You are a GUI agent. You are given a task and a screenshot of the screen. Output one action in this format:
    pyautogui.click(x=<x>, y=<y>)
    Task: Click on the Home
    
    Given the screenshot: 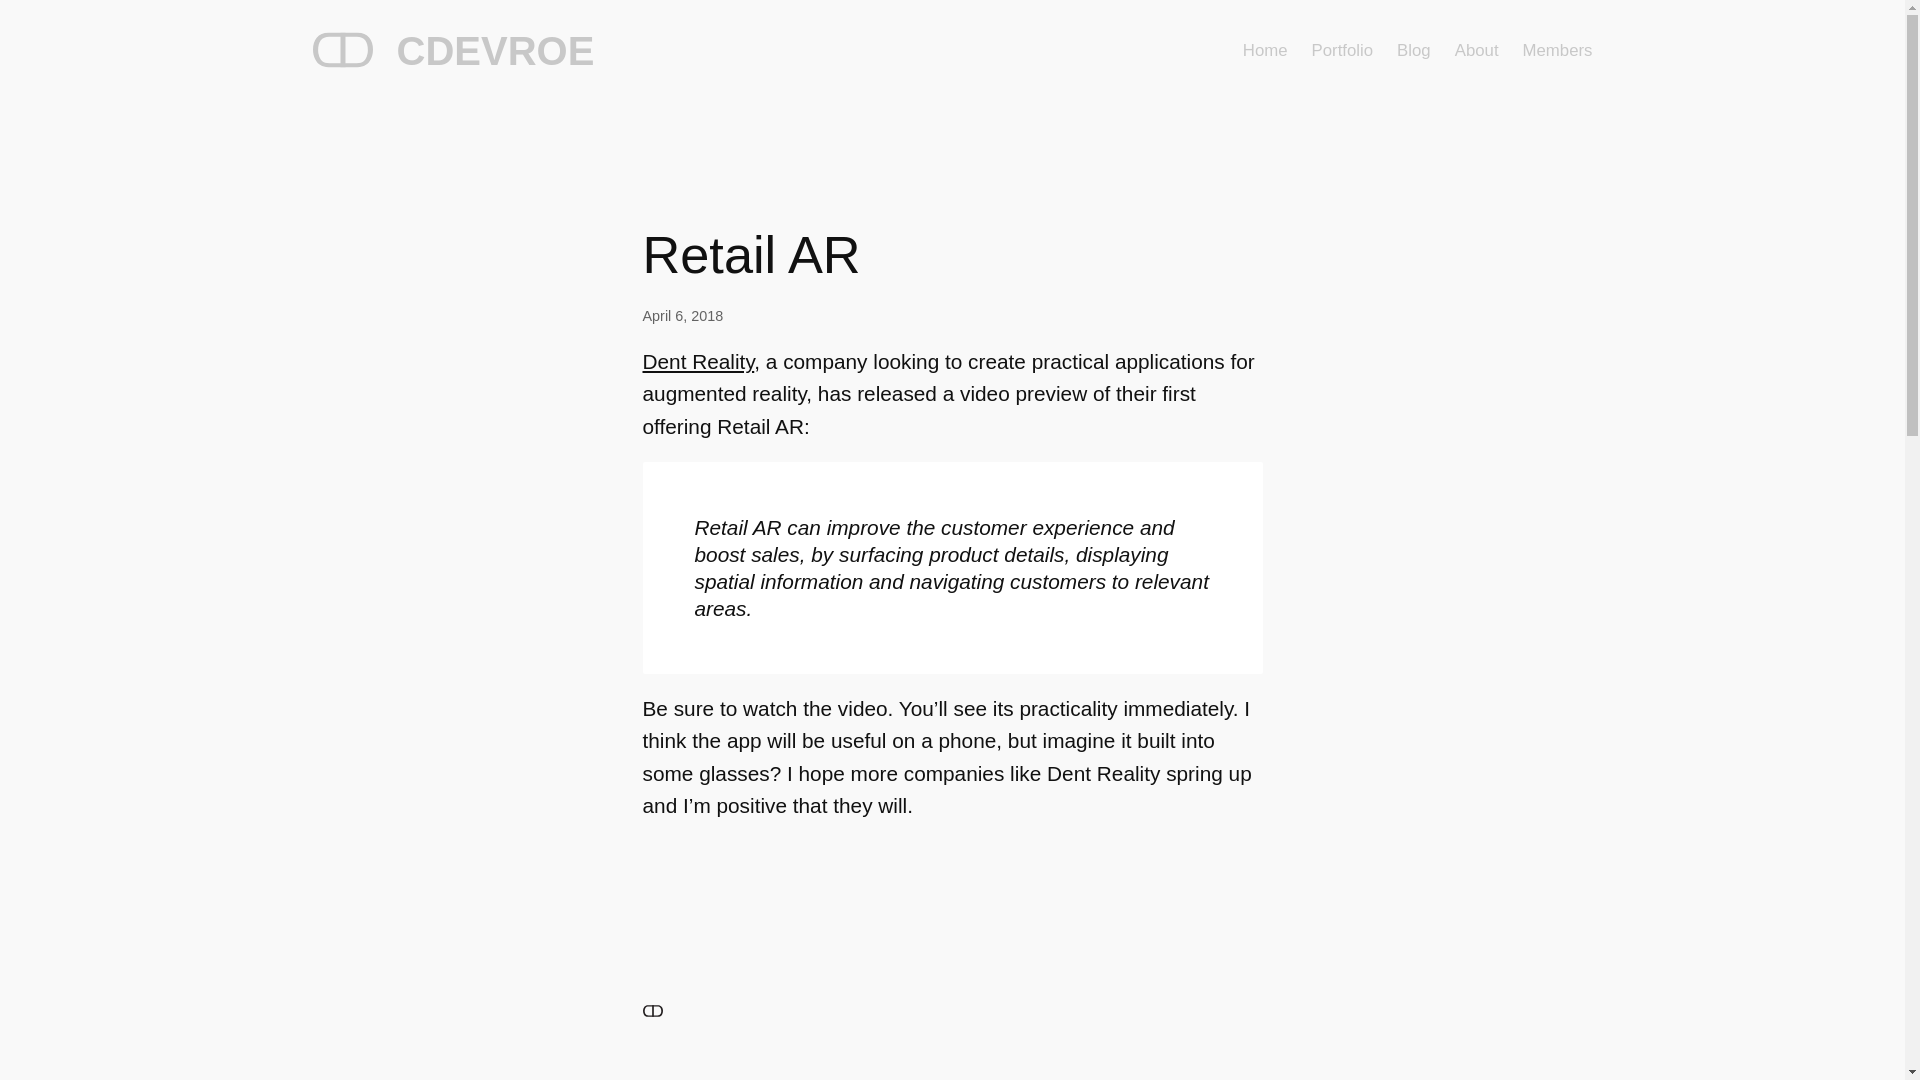 What is the action you would take?
    pyautogui.click(x=1265, y=50)
    